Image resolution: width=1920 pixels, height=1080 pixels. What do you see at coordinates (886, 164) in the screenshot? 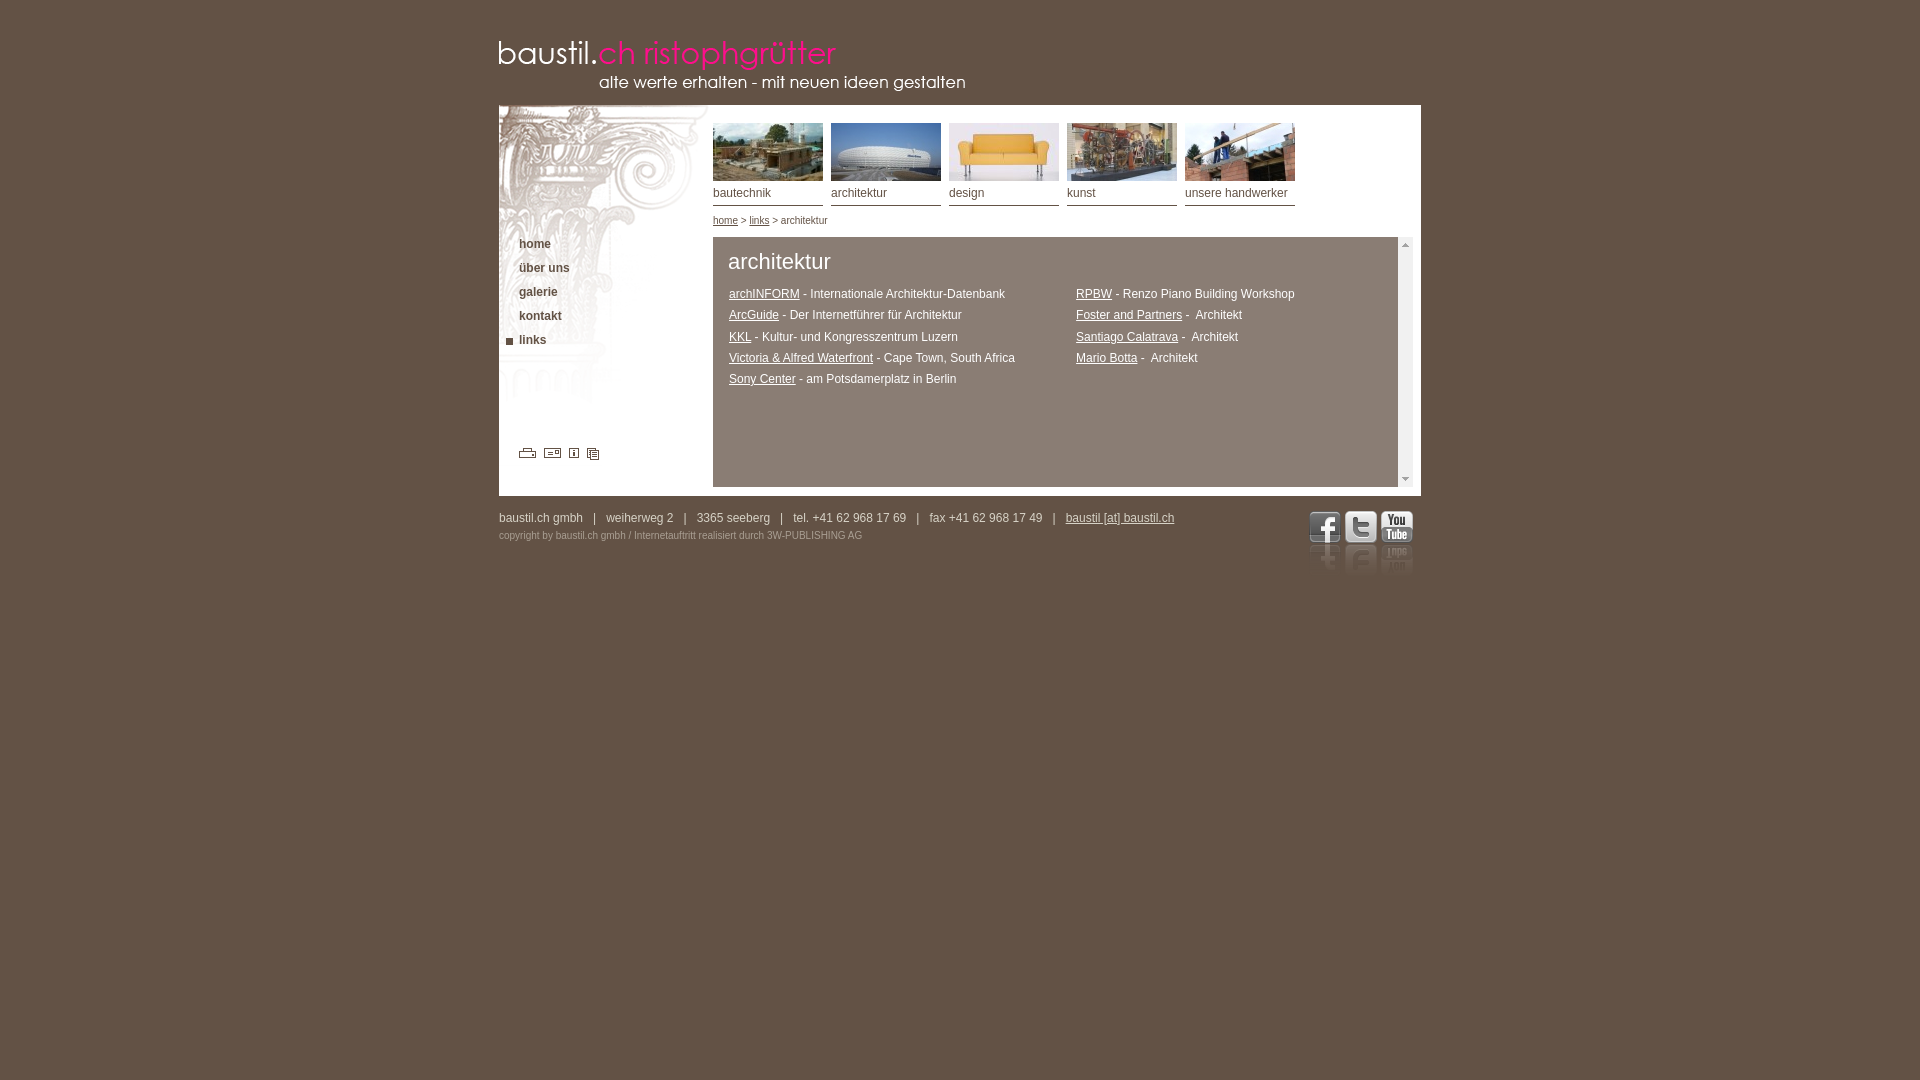
I see `architektur` at bounding box center [886, 164].